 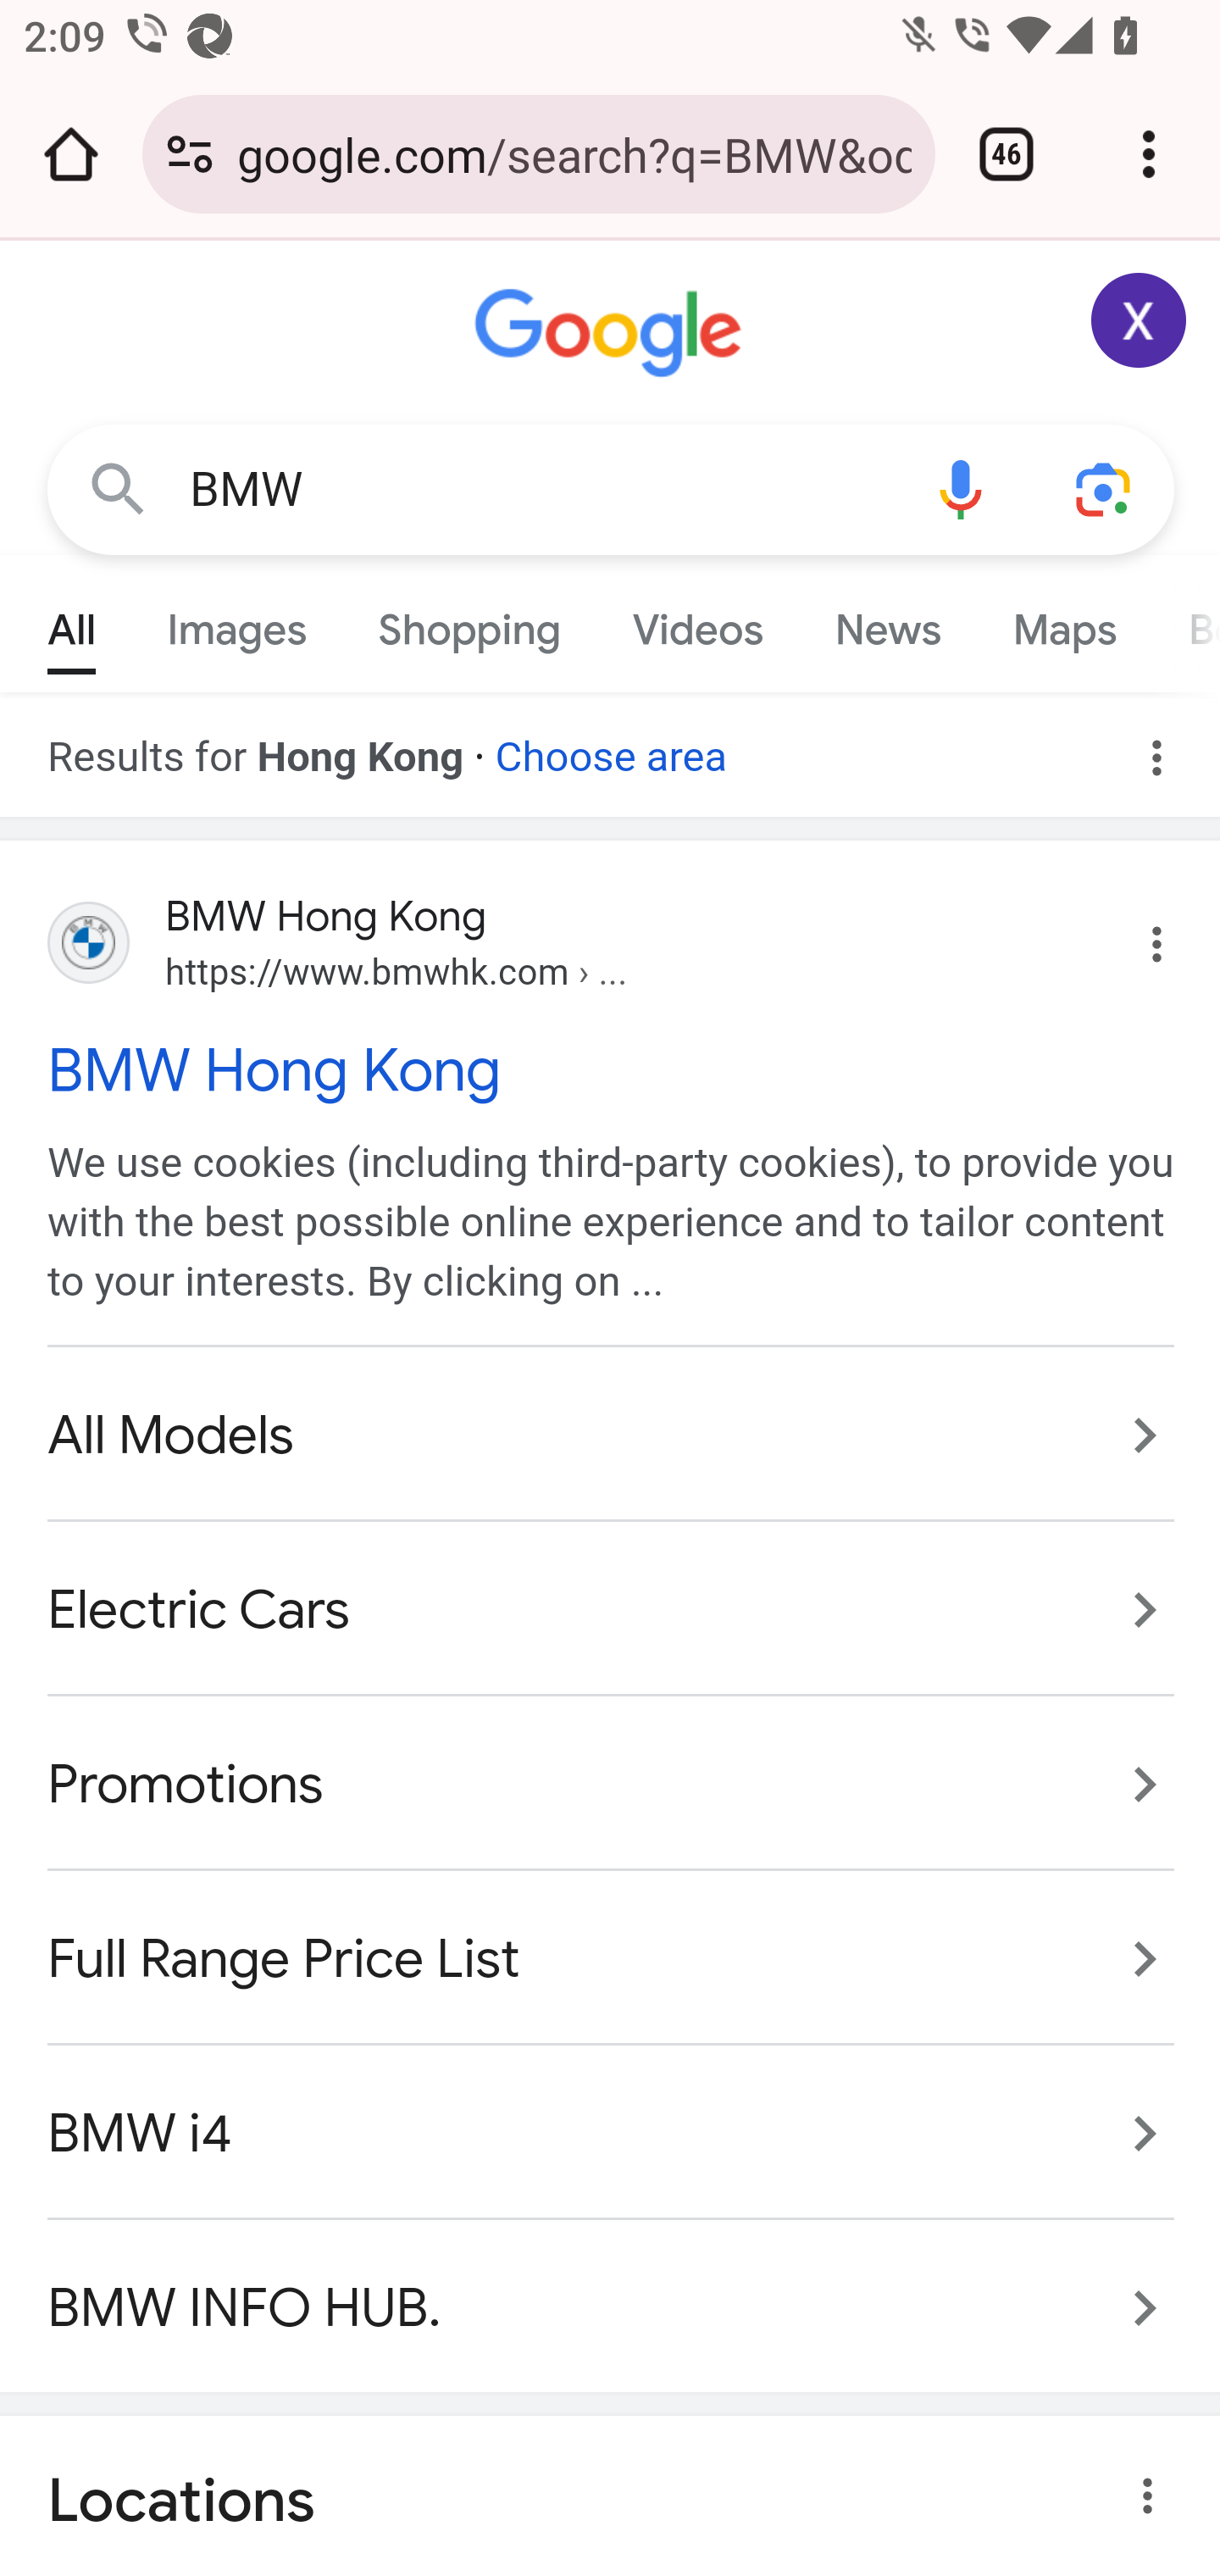 I want to click on BMW, so click(x=539, y=490).